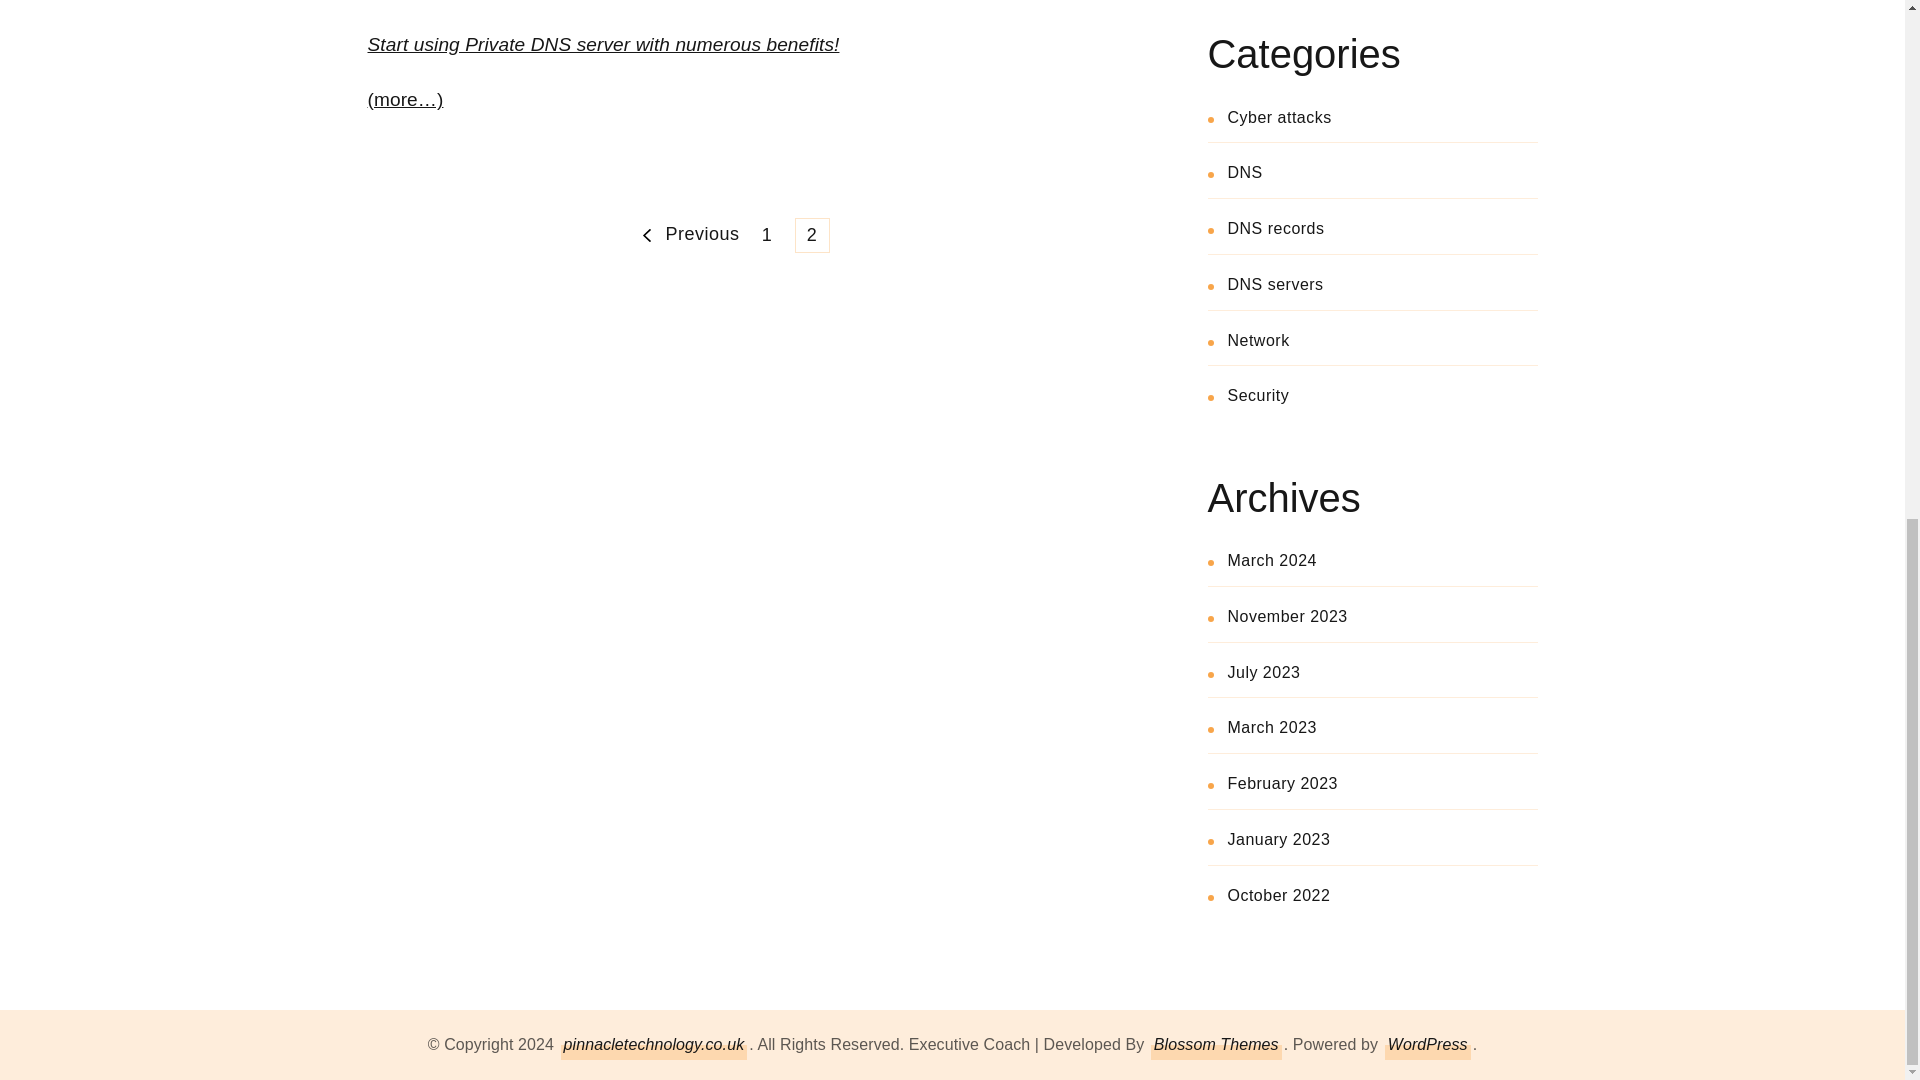 The image size is (1920, 1080). Describe the element at coordinates (1276, 284) in the screenshot. I see `DNS records` at that location.